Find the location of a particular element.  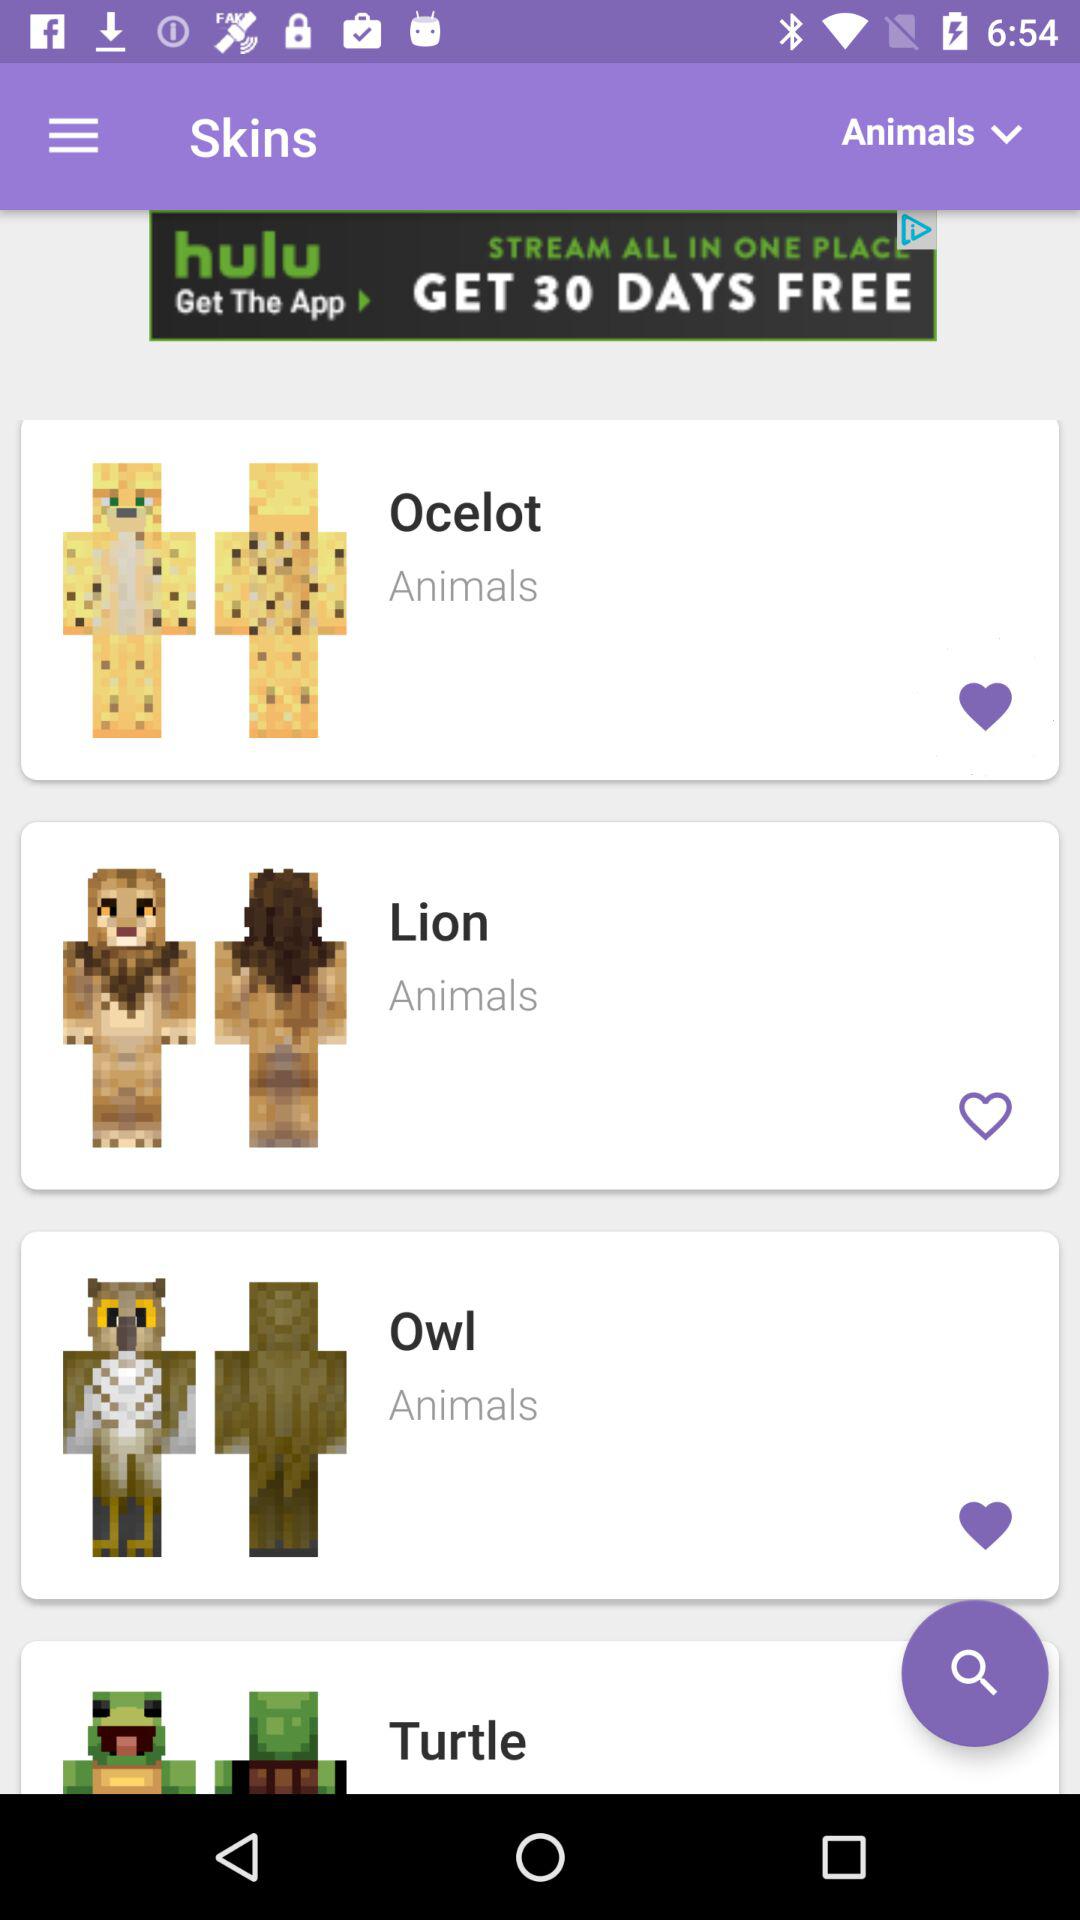

select the second text below skins is located at coordinates (540, 1006).